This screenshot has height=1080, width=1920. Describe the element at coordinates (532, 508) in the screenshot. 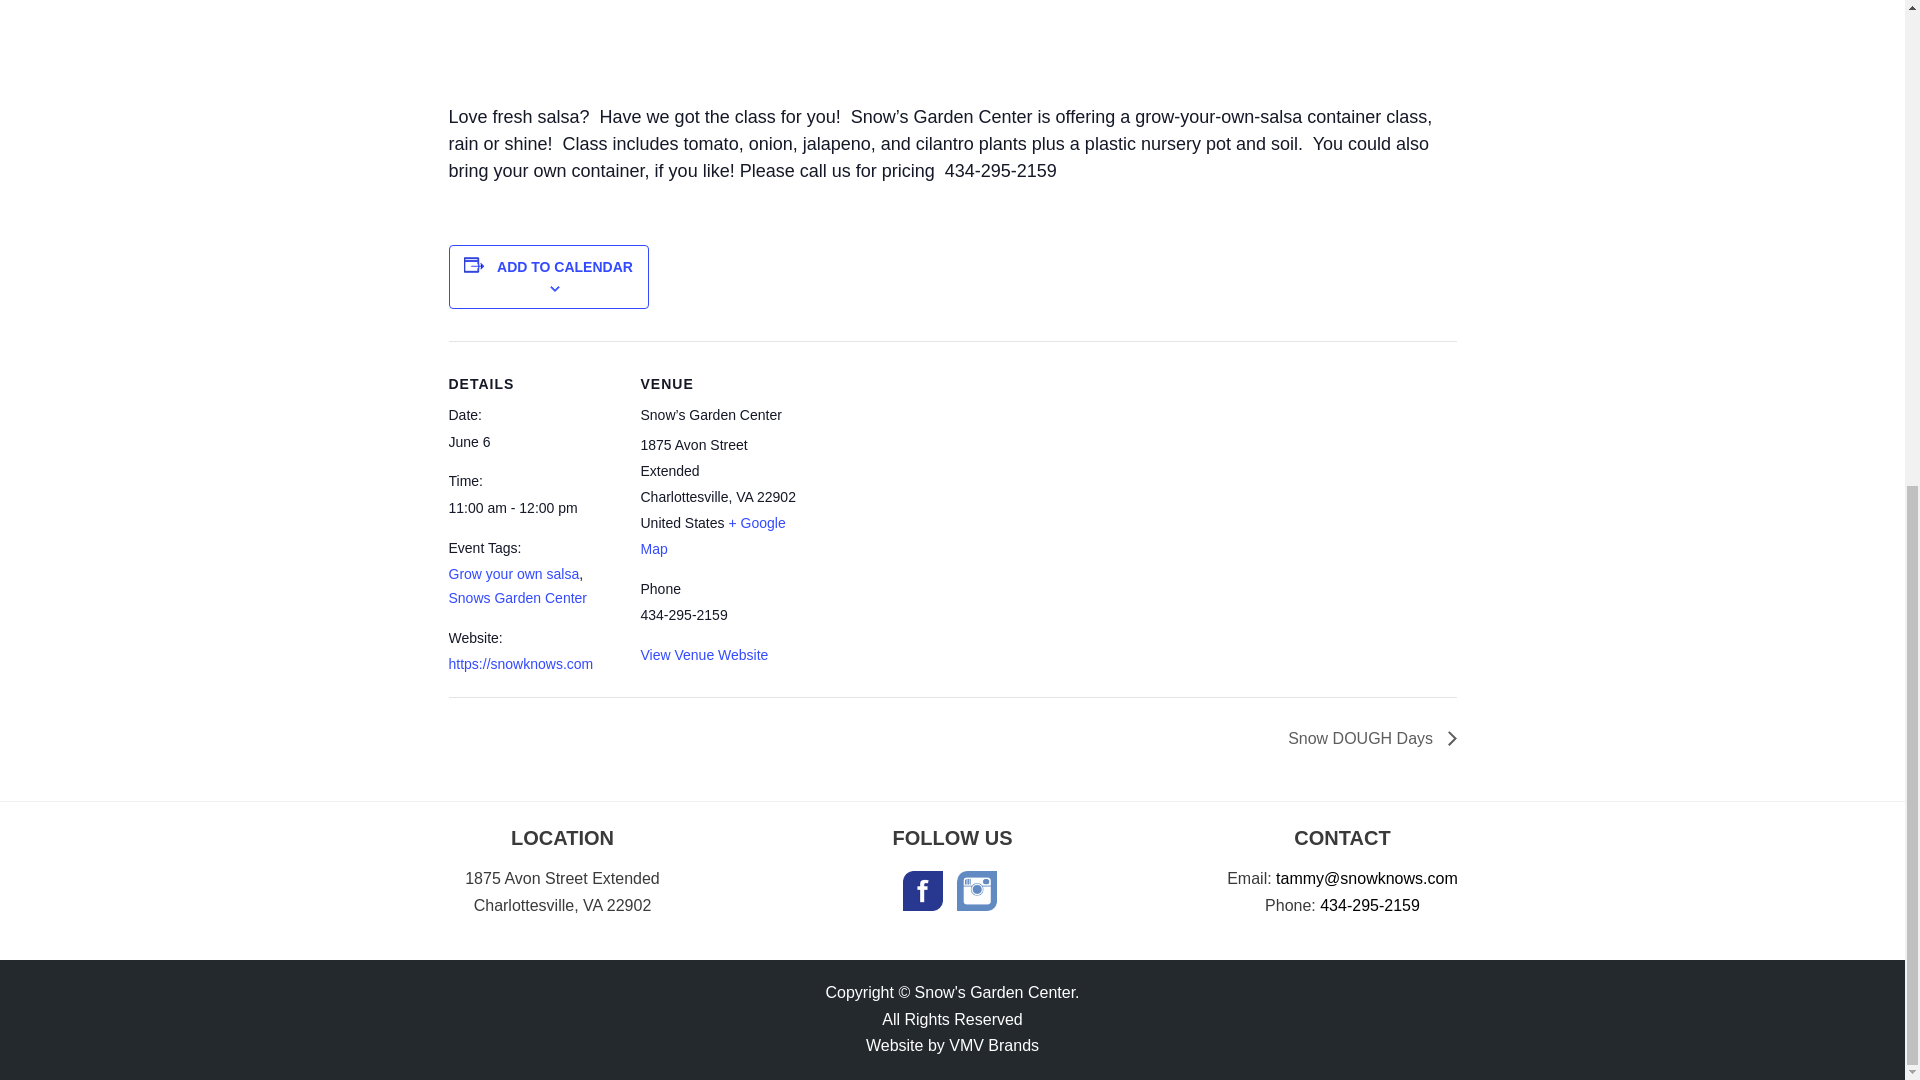

I see `2024-06-06` at that location.